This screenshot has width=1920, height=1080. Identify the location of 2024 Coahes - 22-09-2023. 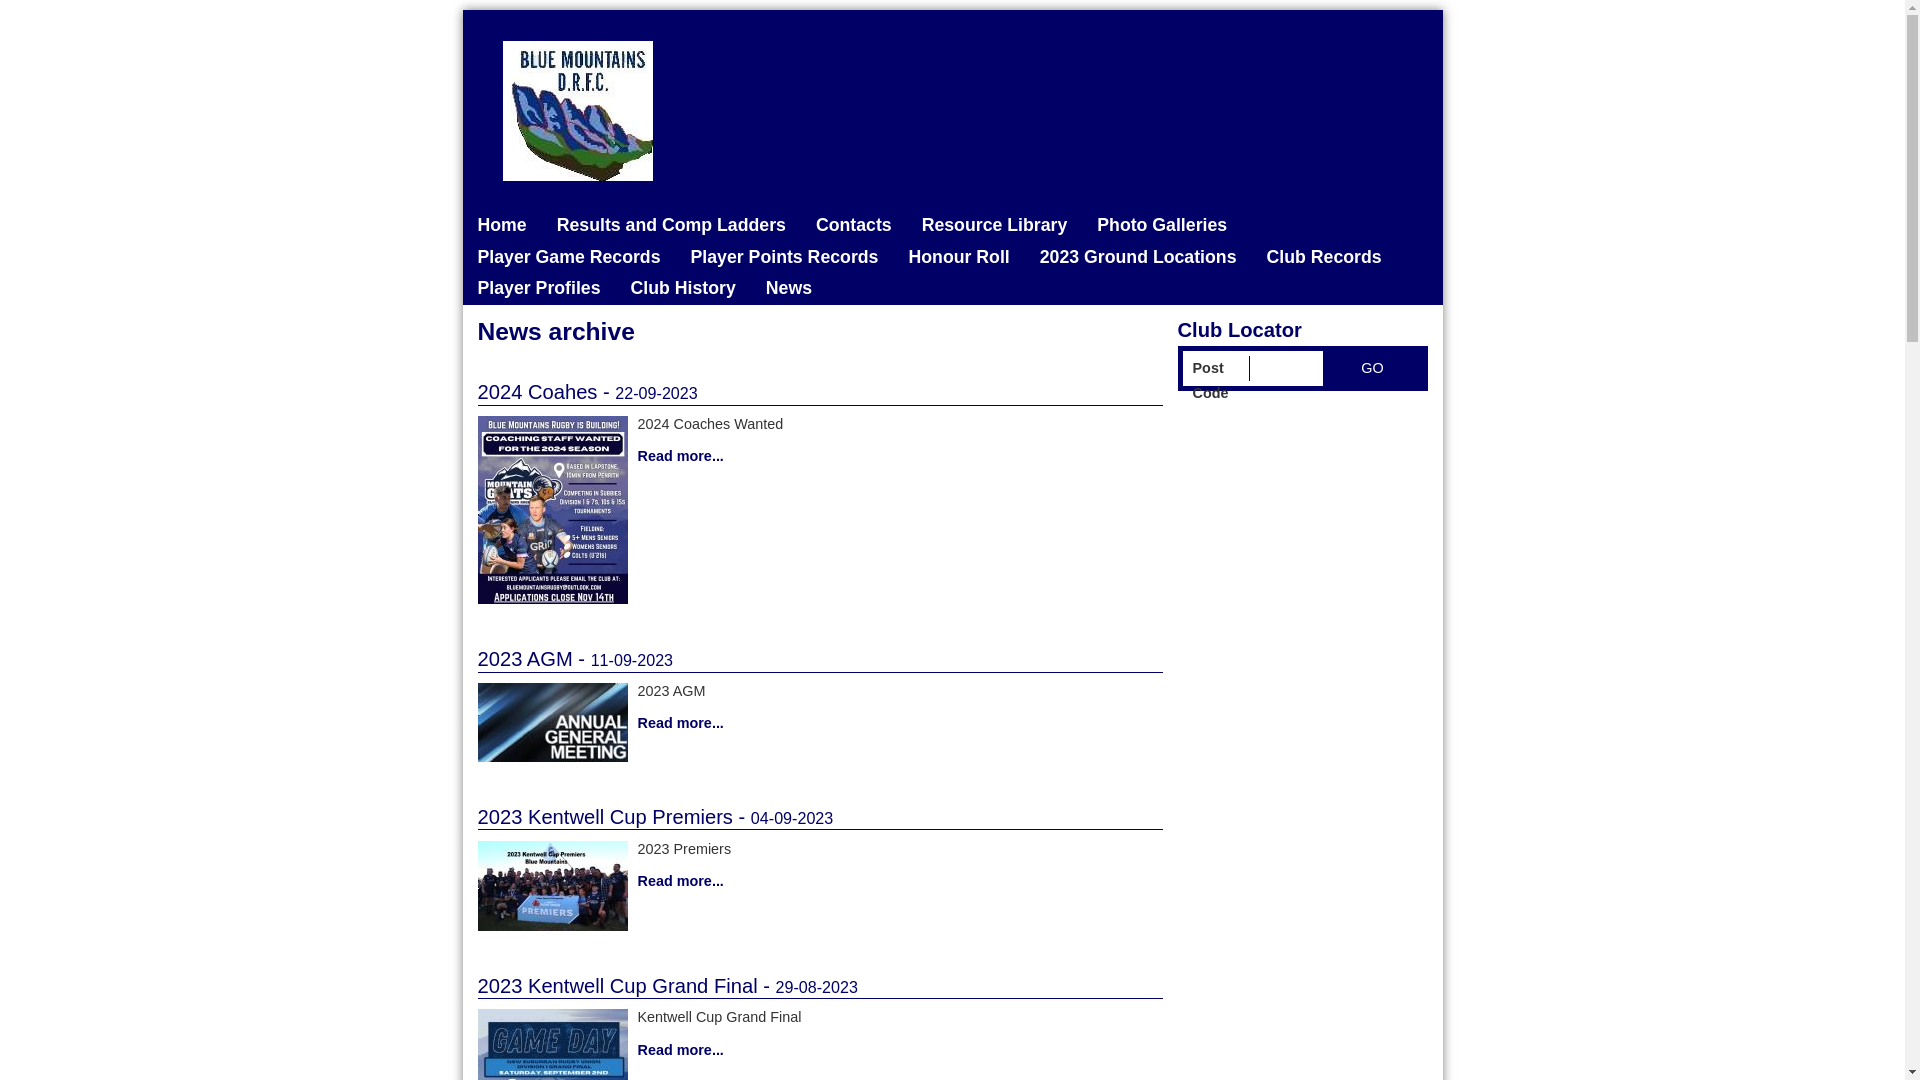
(820, 394).